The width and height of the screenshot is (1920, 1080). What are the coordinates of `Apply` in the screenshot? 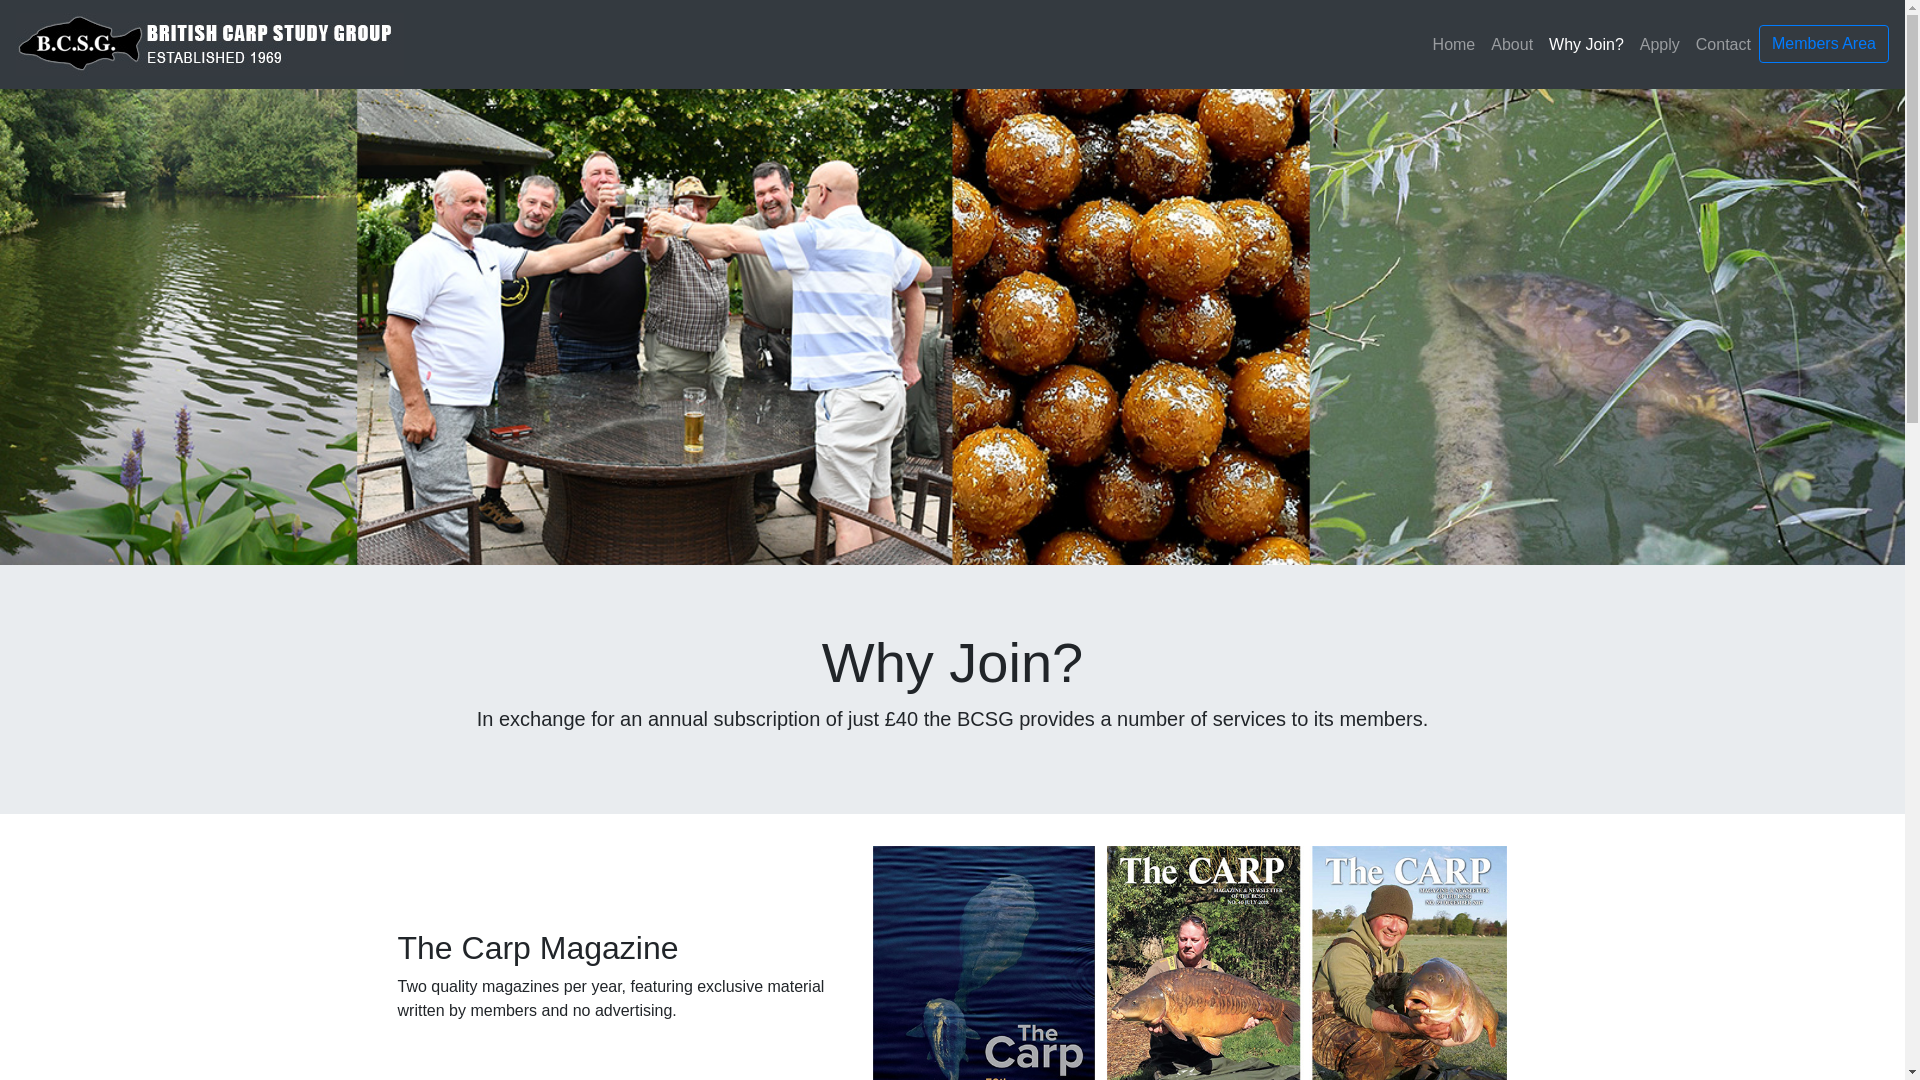 It's located at (1660, 43).